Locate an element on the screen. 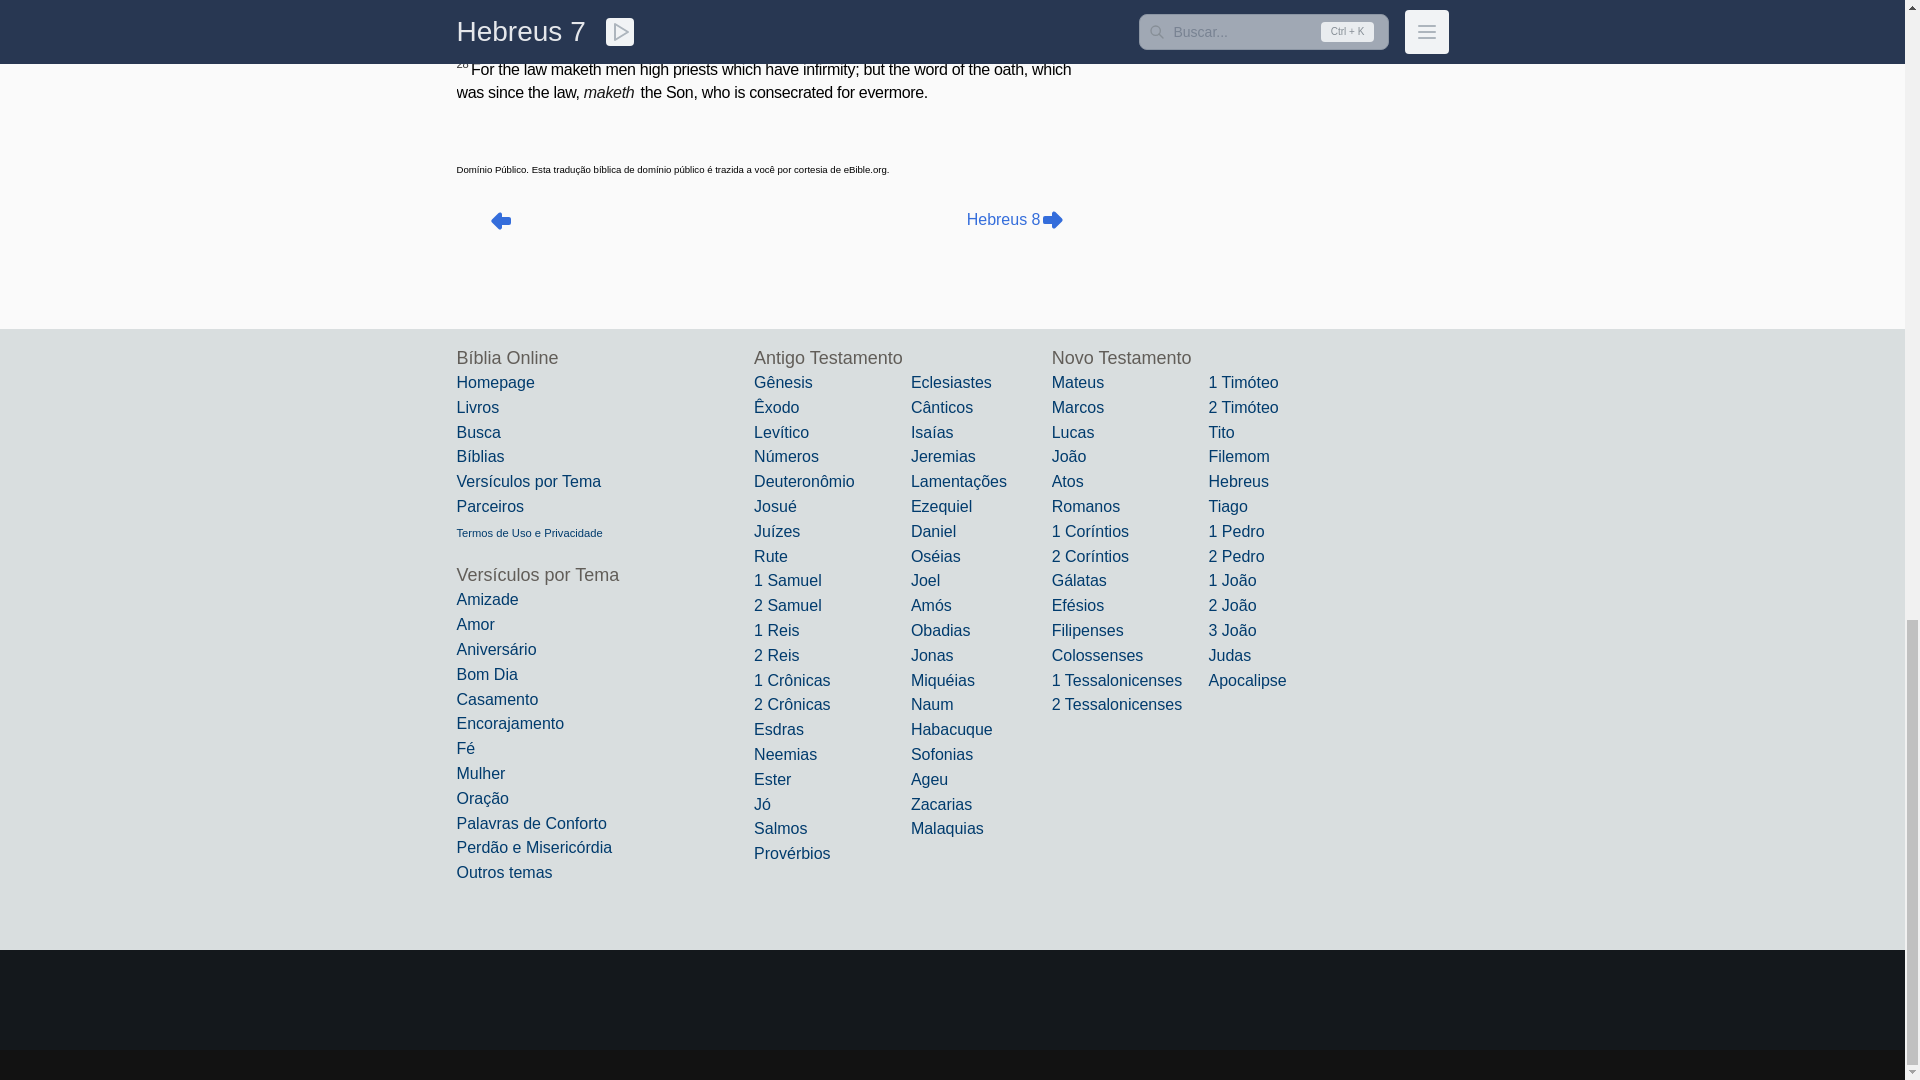 The image size is (1920, 1080). Homepage is located at coordinates (494, 382).